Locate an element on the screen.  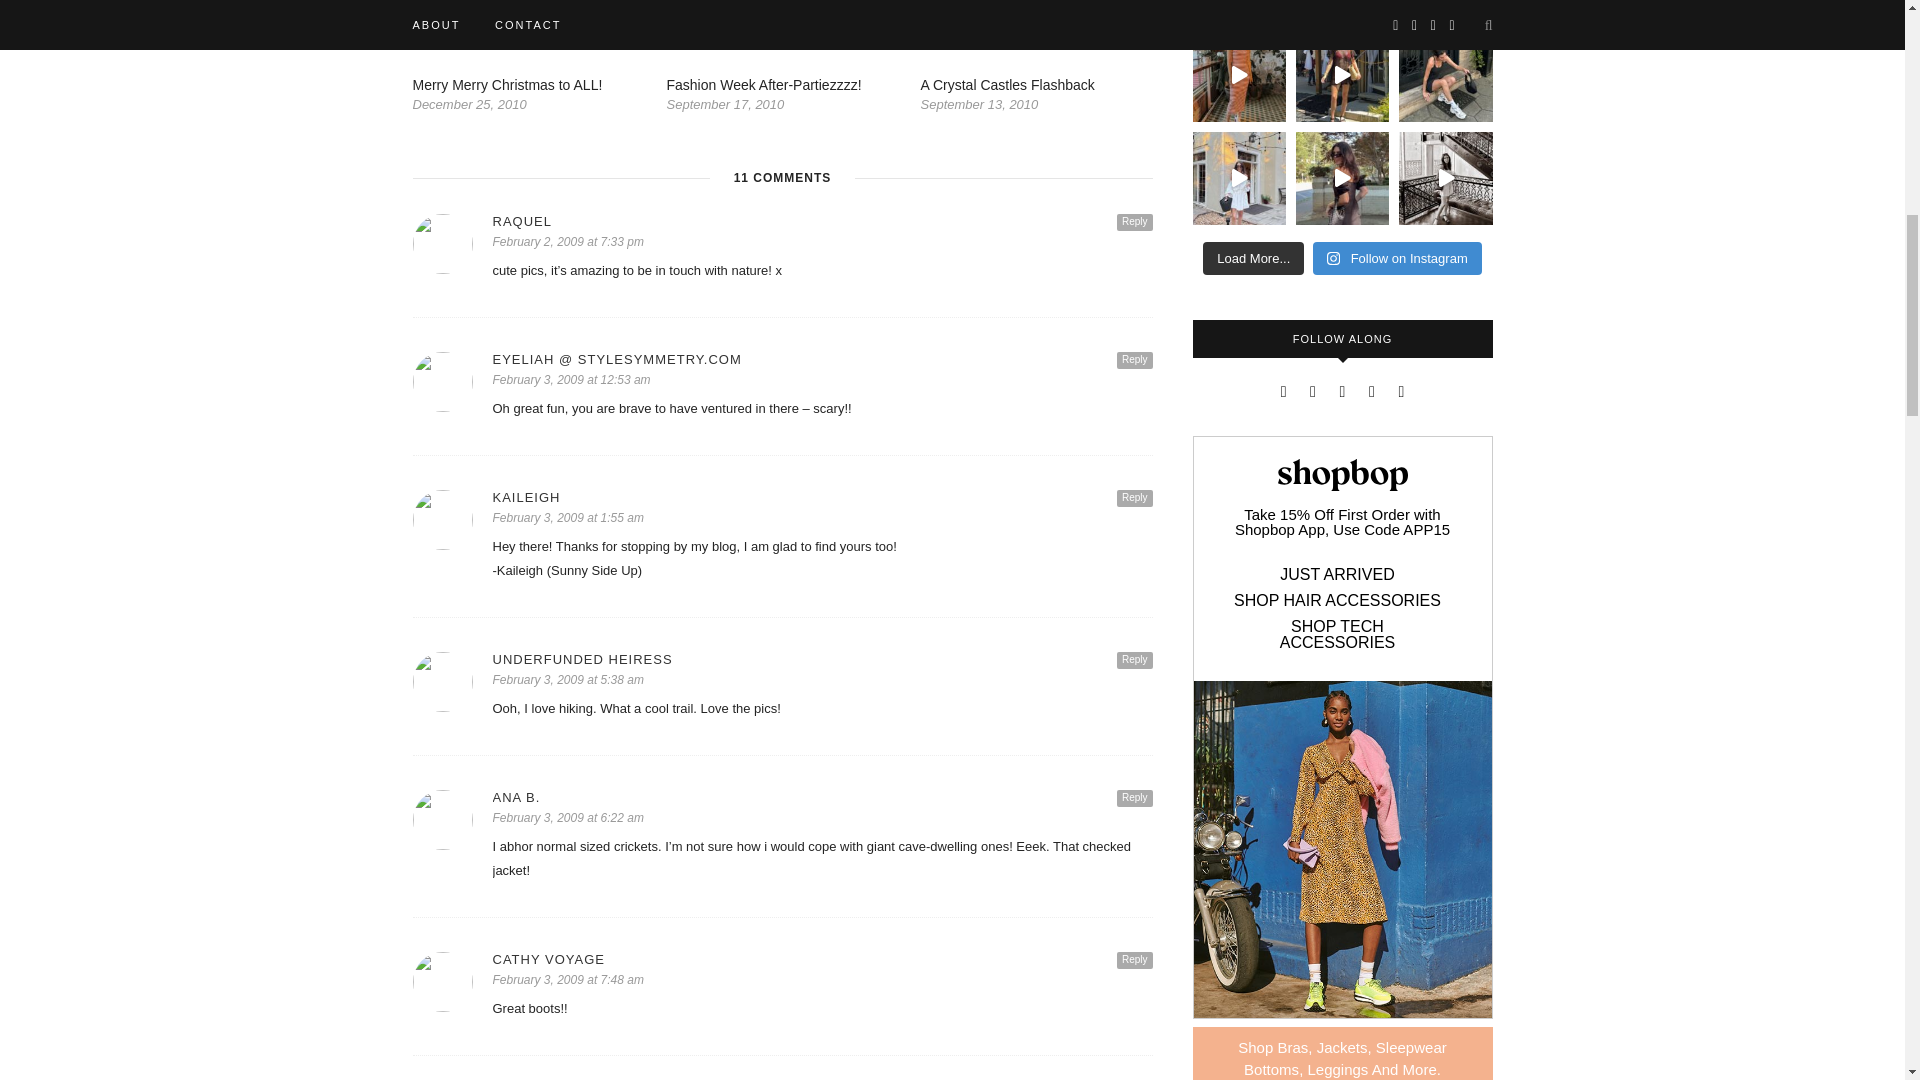
Reply is located at coordinates (1135, 660).